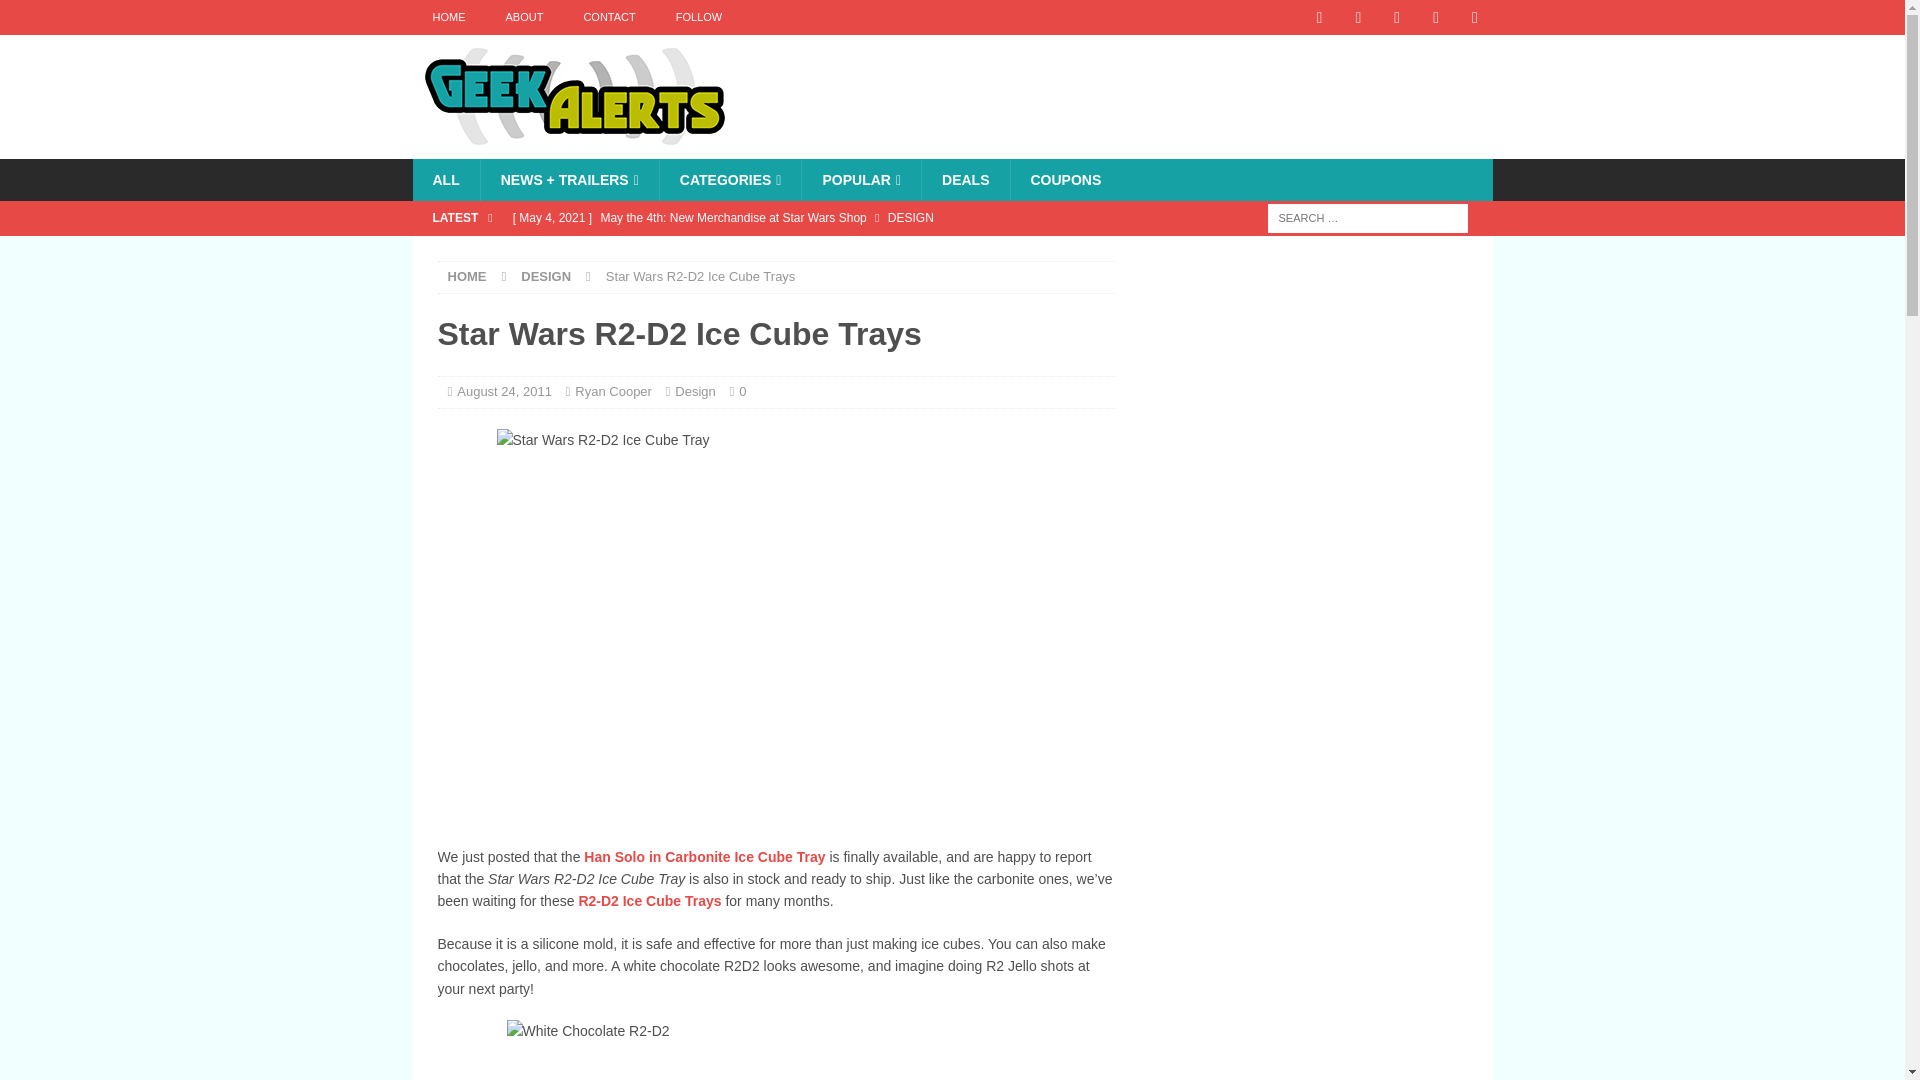  I want to click on Rick and Morty Get Shwifty Bluetooth Speaker, so click(808, 252).